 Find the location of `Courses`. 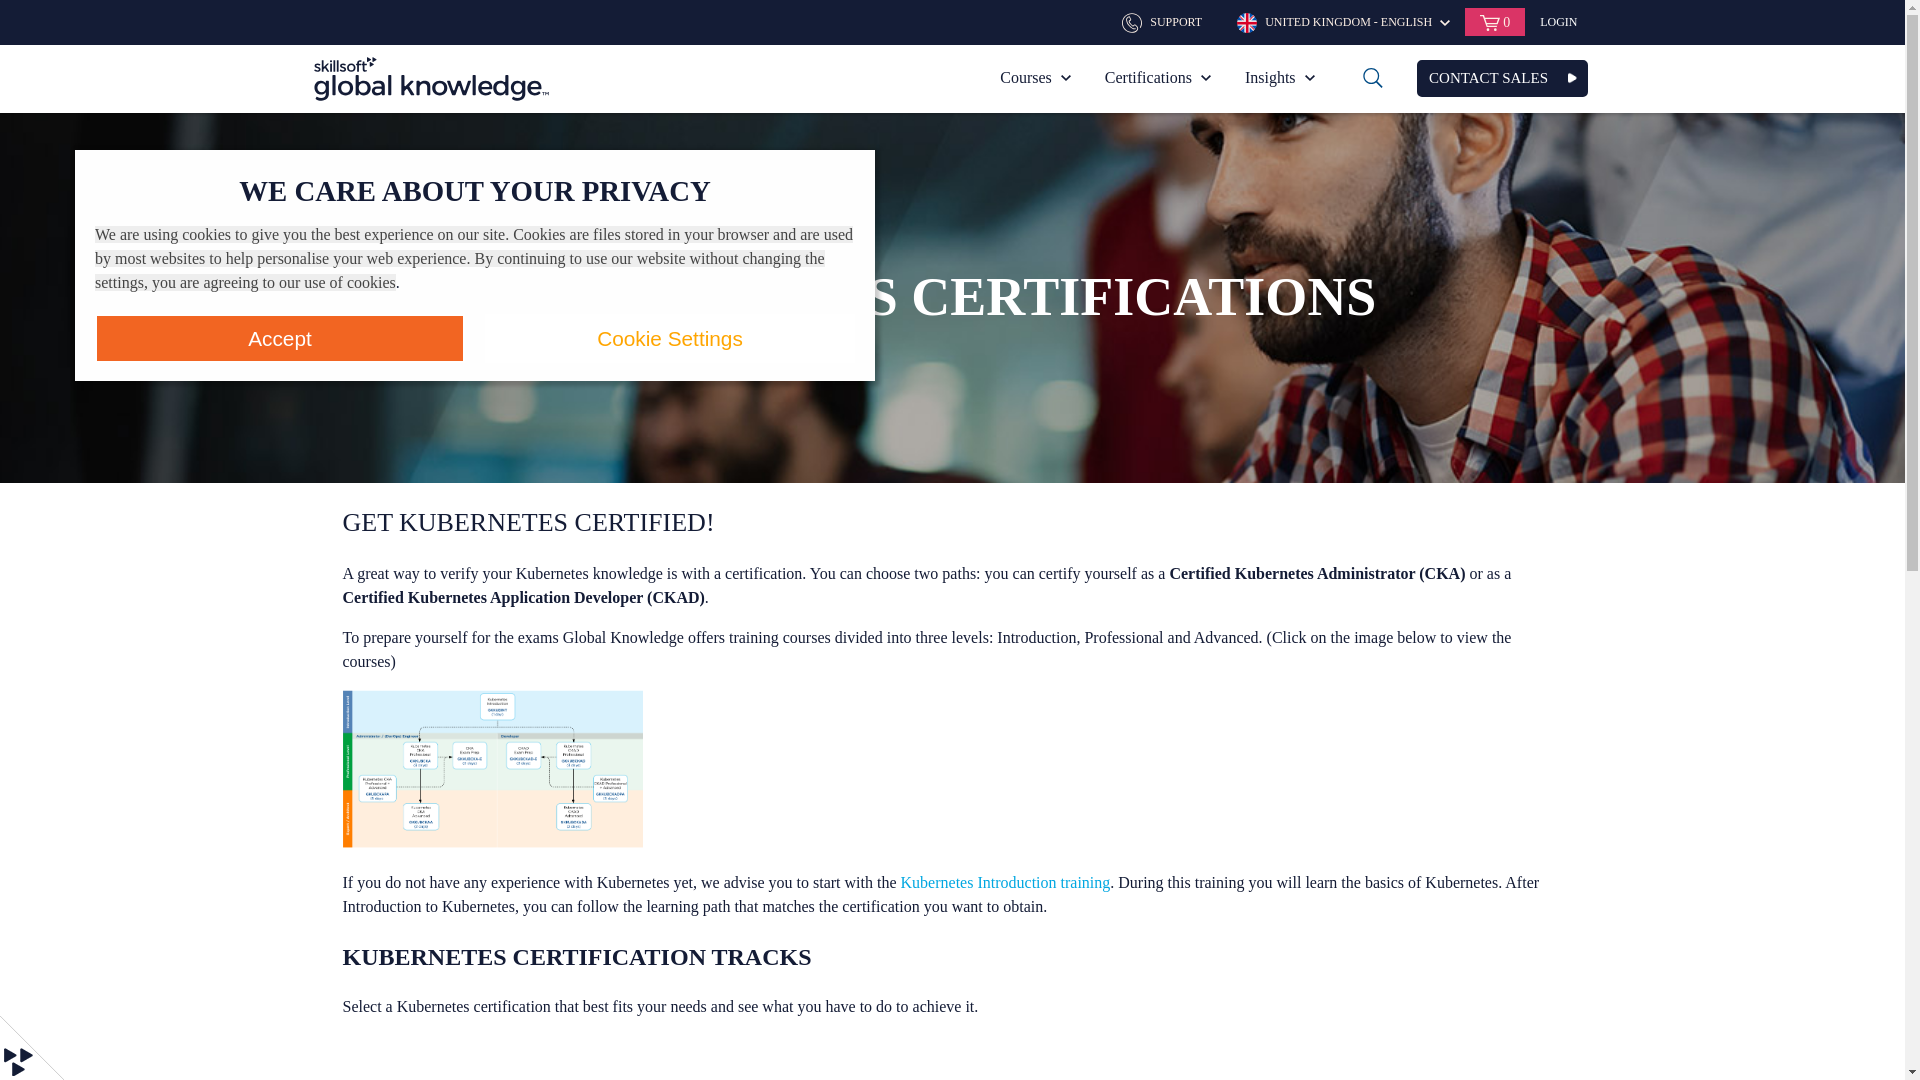

Courses is located at coordinates (1035, 78).